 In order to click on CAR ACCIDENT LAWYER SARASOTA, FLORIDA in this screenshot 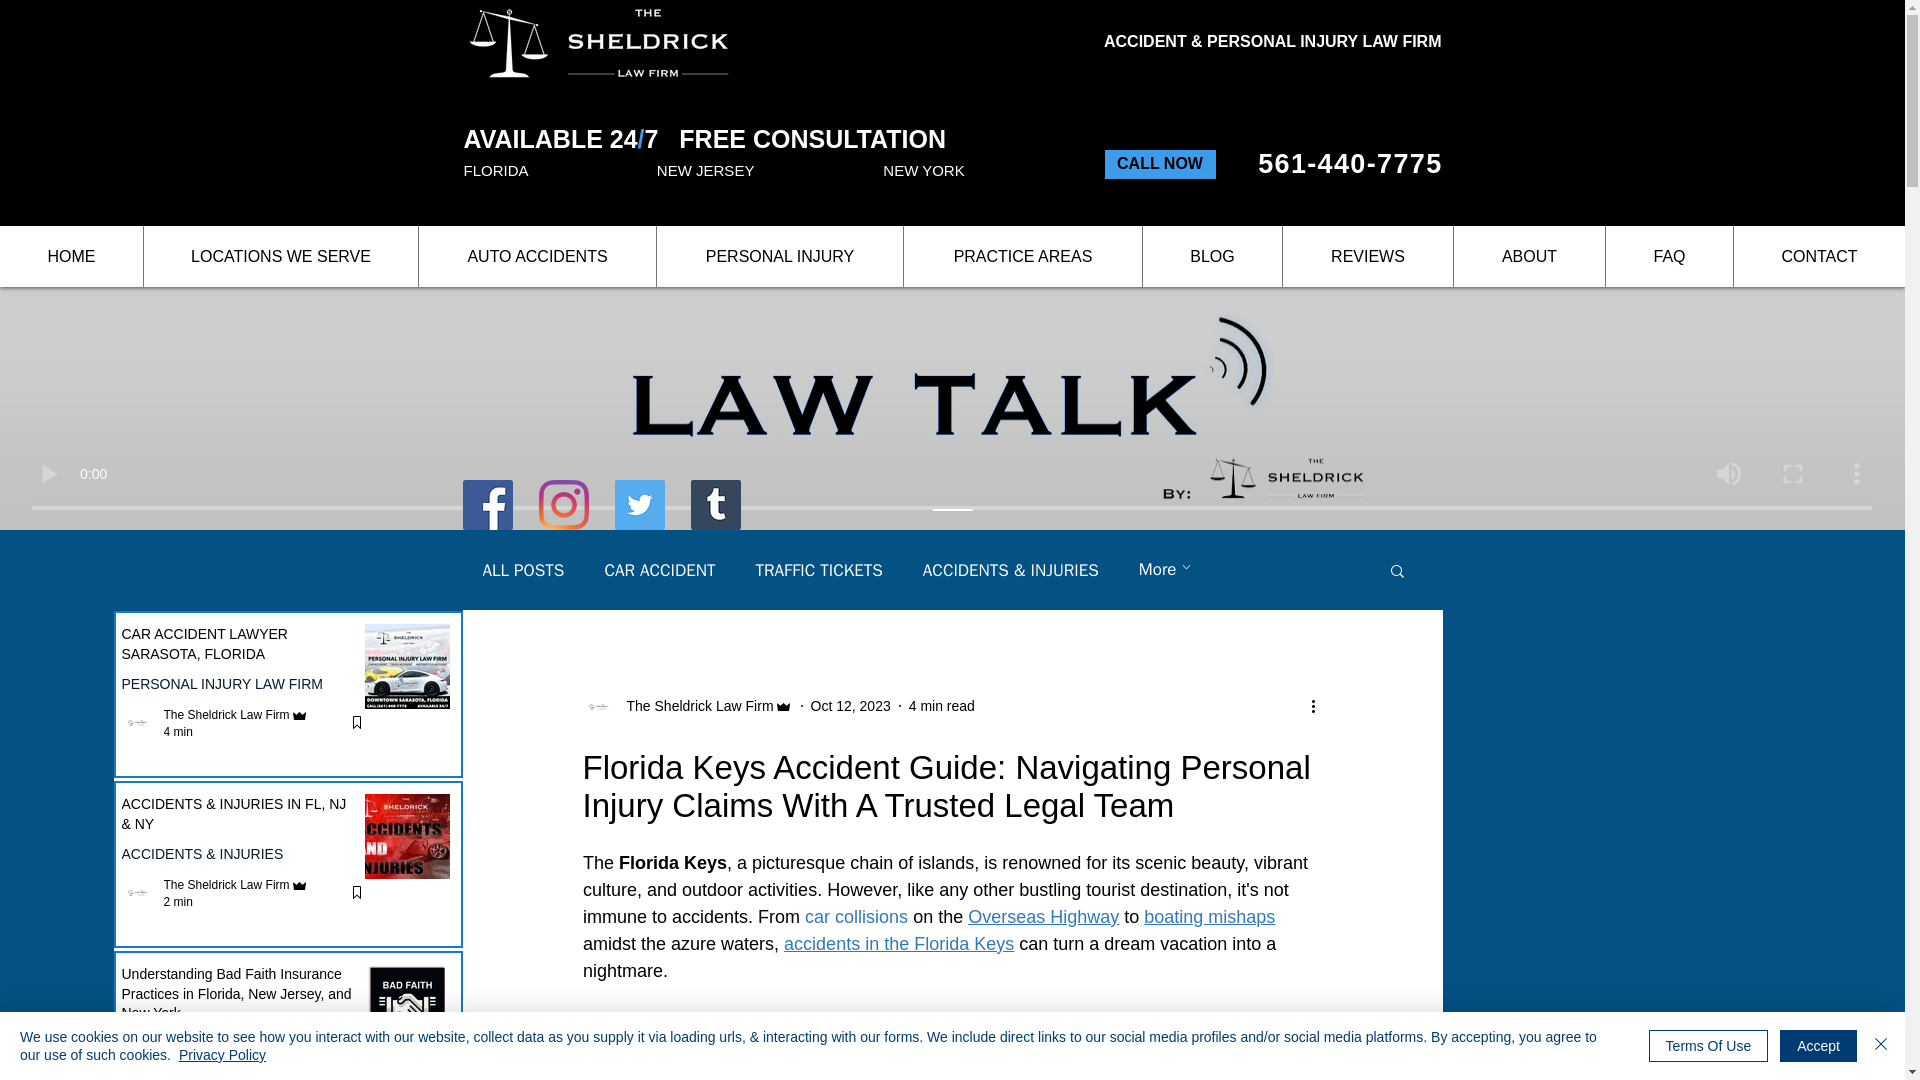, I will do `click(241, 648)`.